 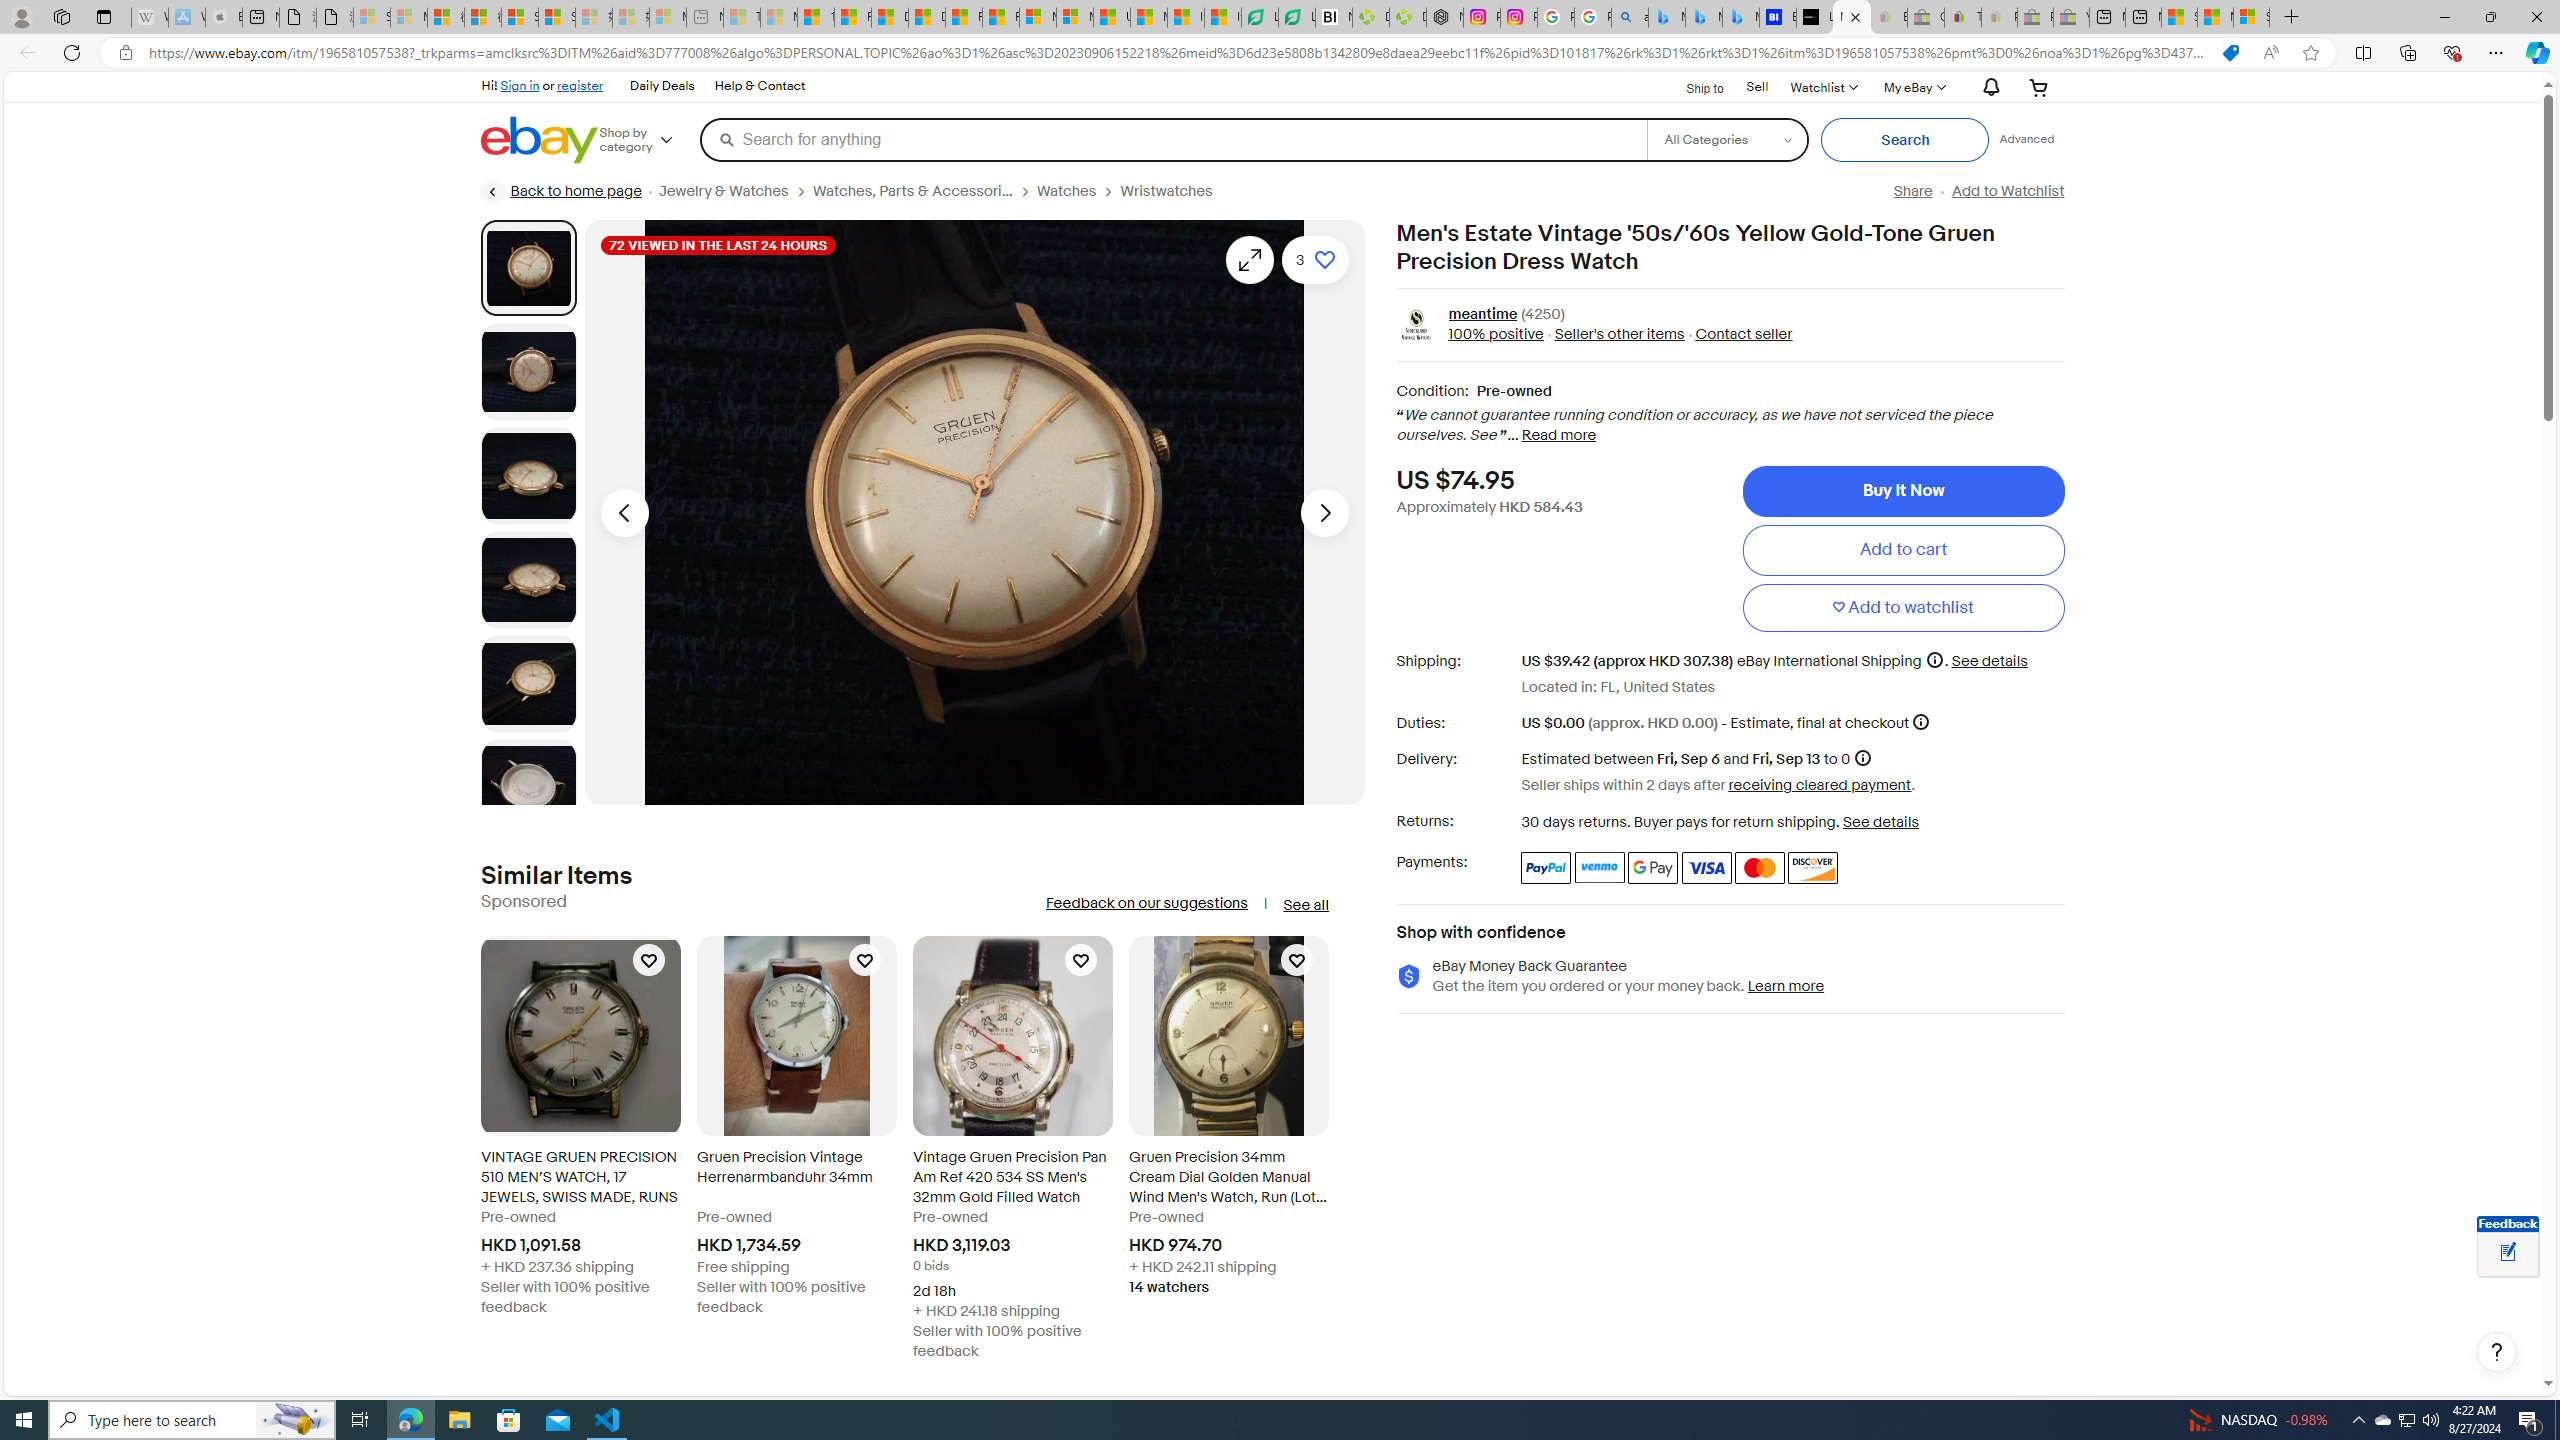 I want to click on Wristwatches, so click(x=1174, y=191).